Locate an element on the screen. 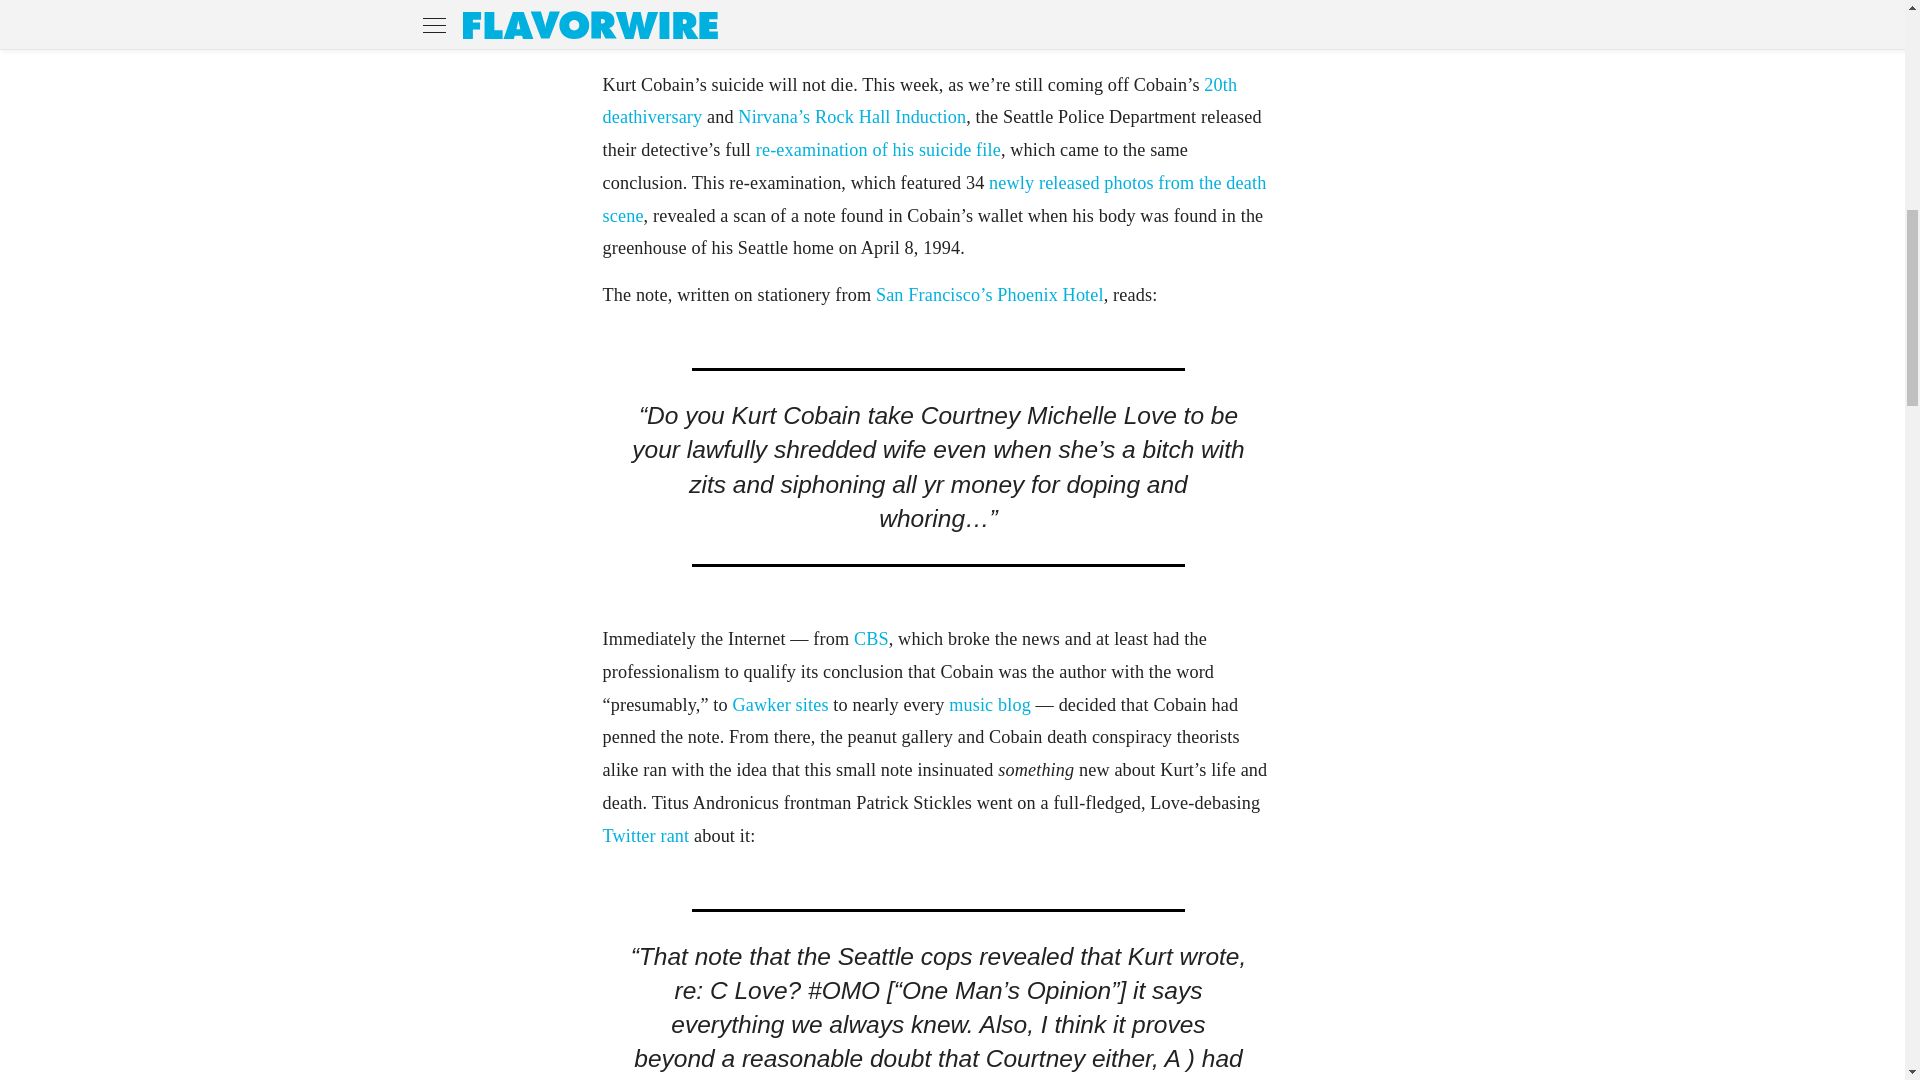  Twitter rant is located at coordinates (646, 836).